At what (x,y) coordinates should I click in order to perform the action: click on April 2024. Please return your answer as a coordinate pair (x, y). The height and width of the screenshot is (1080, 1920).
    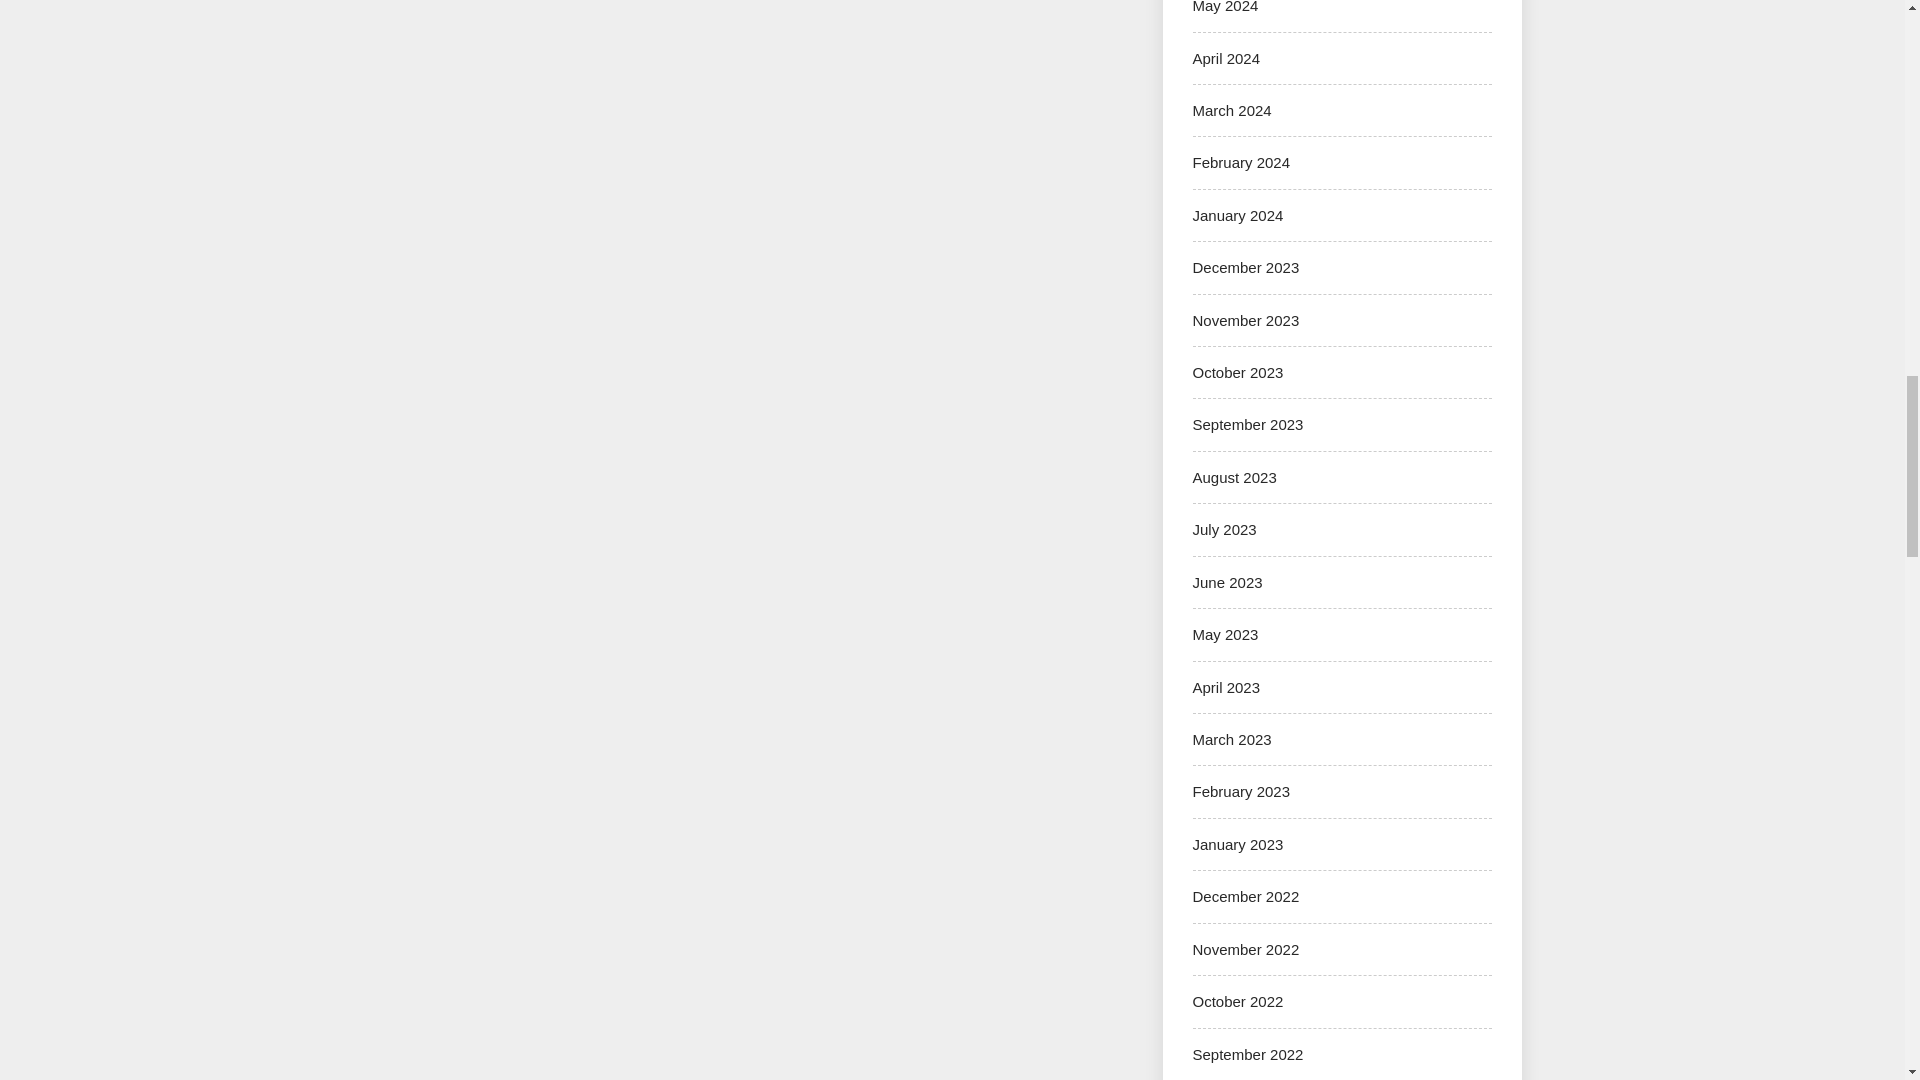
    Looking at the image, I should click on (1226, 58).